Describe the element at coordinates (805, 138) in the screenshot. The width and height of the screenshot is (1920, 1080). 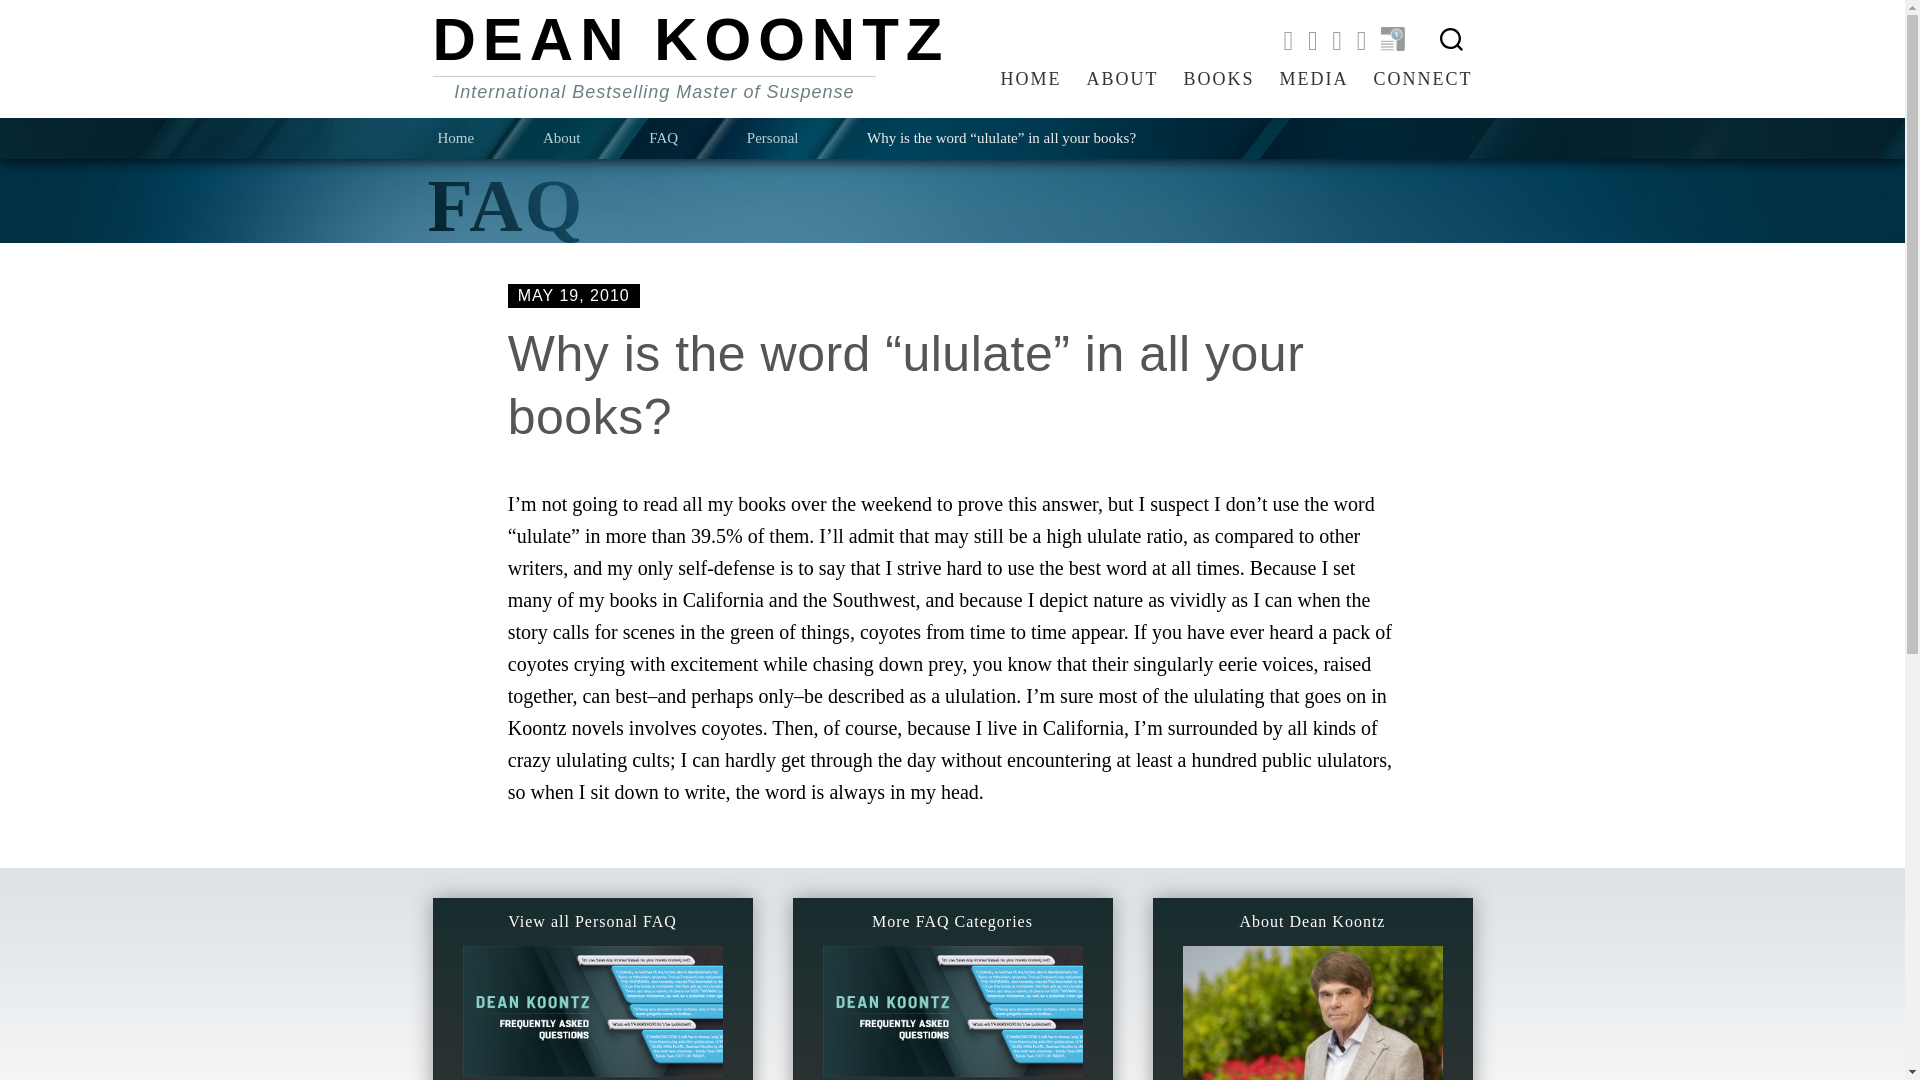
I see `Personal` at that location.